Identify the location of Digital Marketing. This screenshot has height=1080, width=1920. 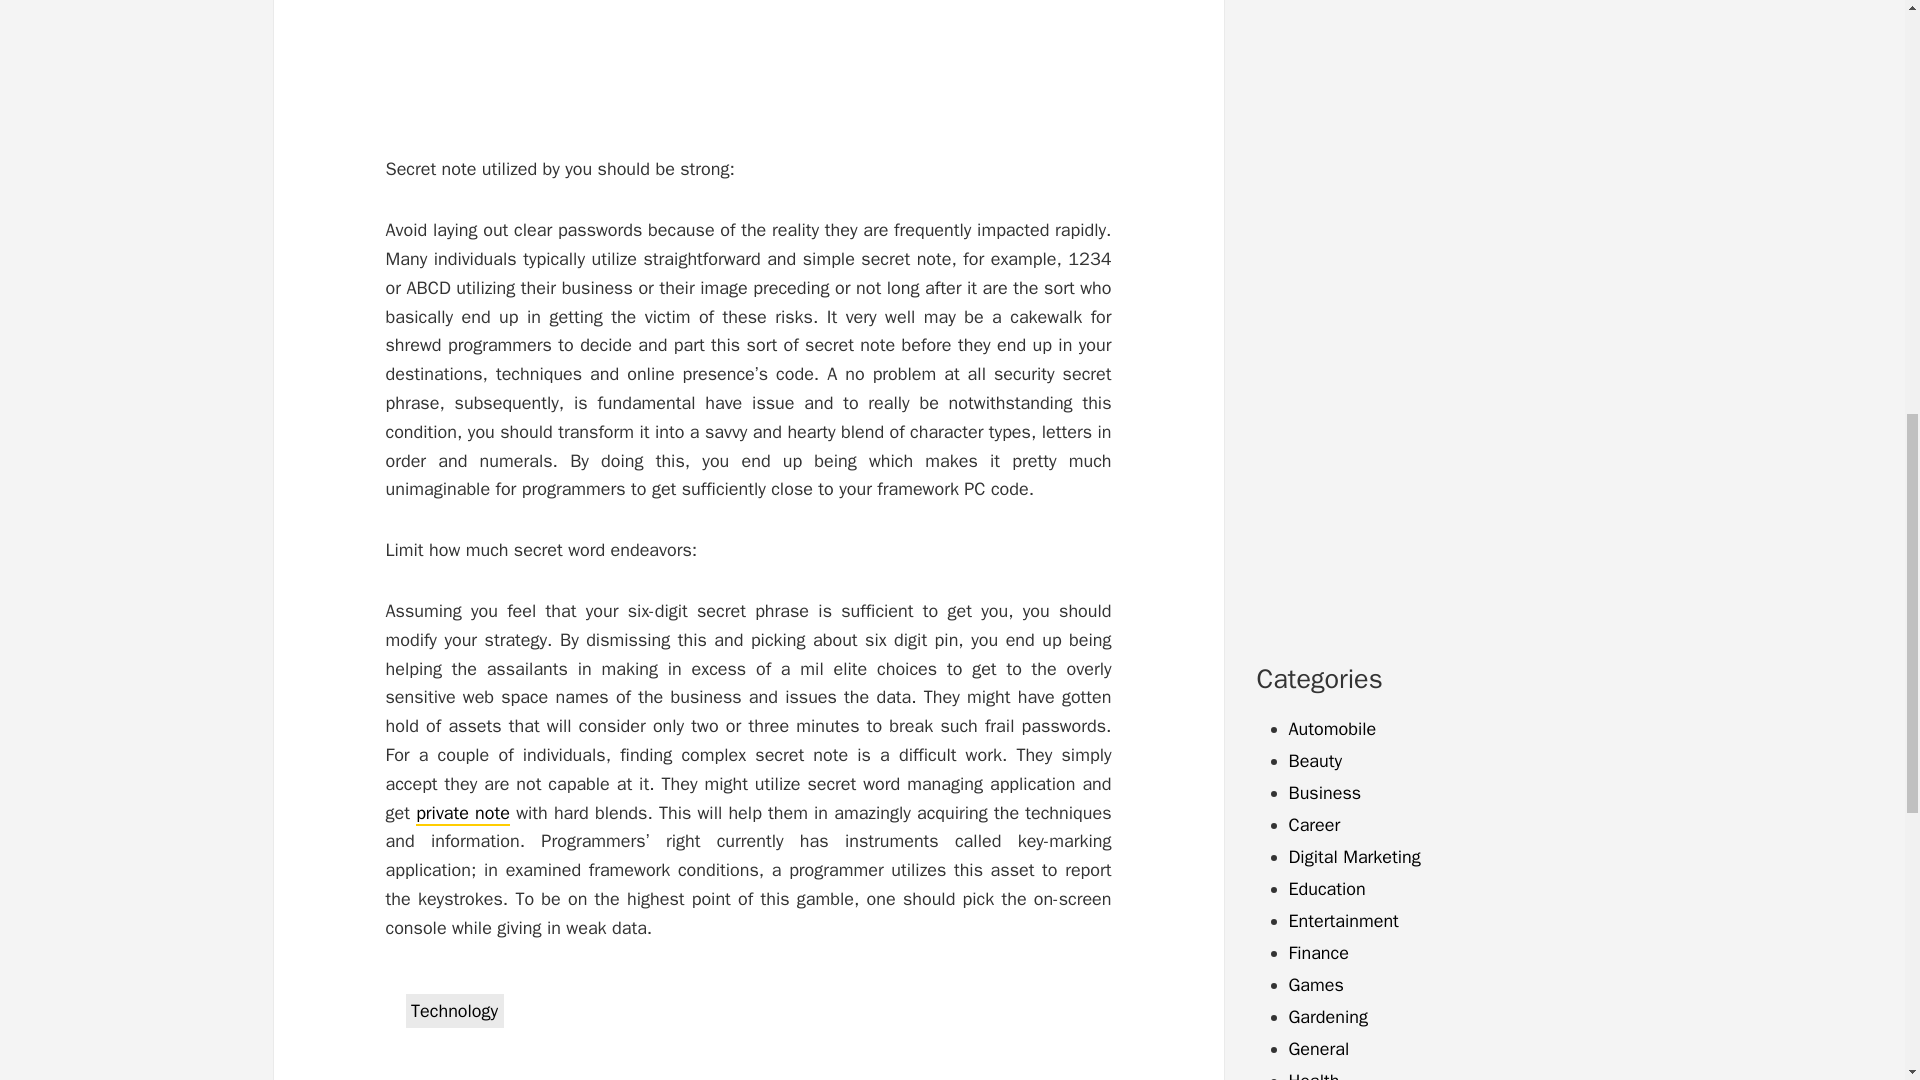
(1354, 856).